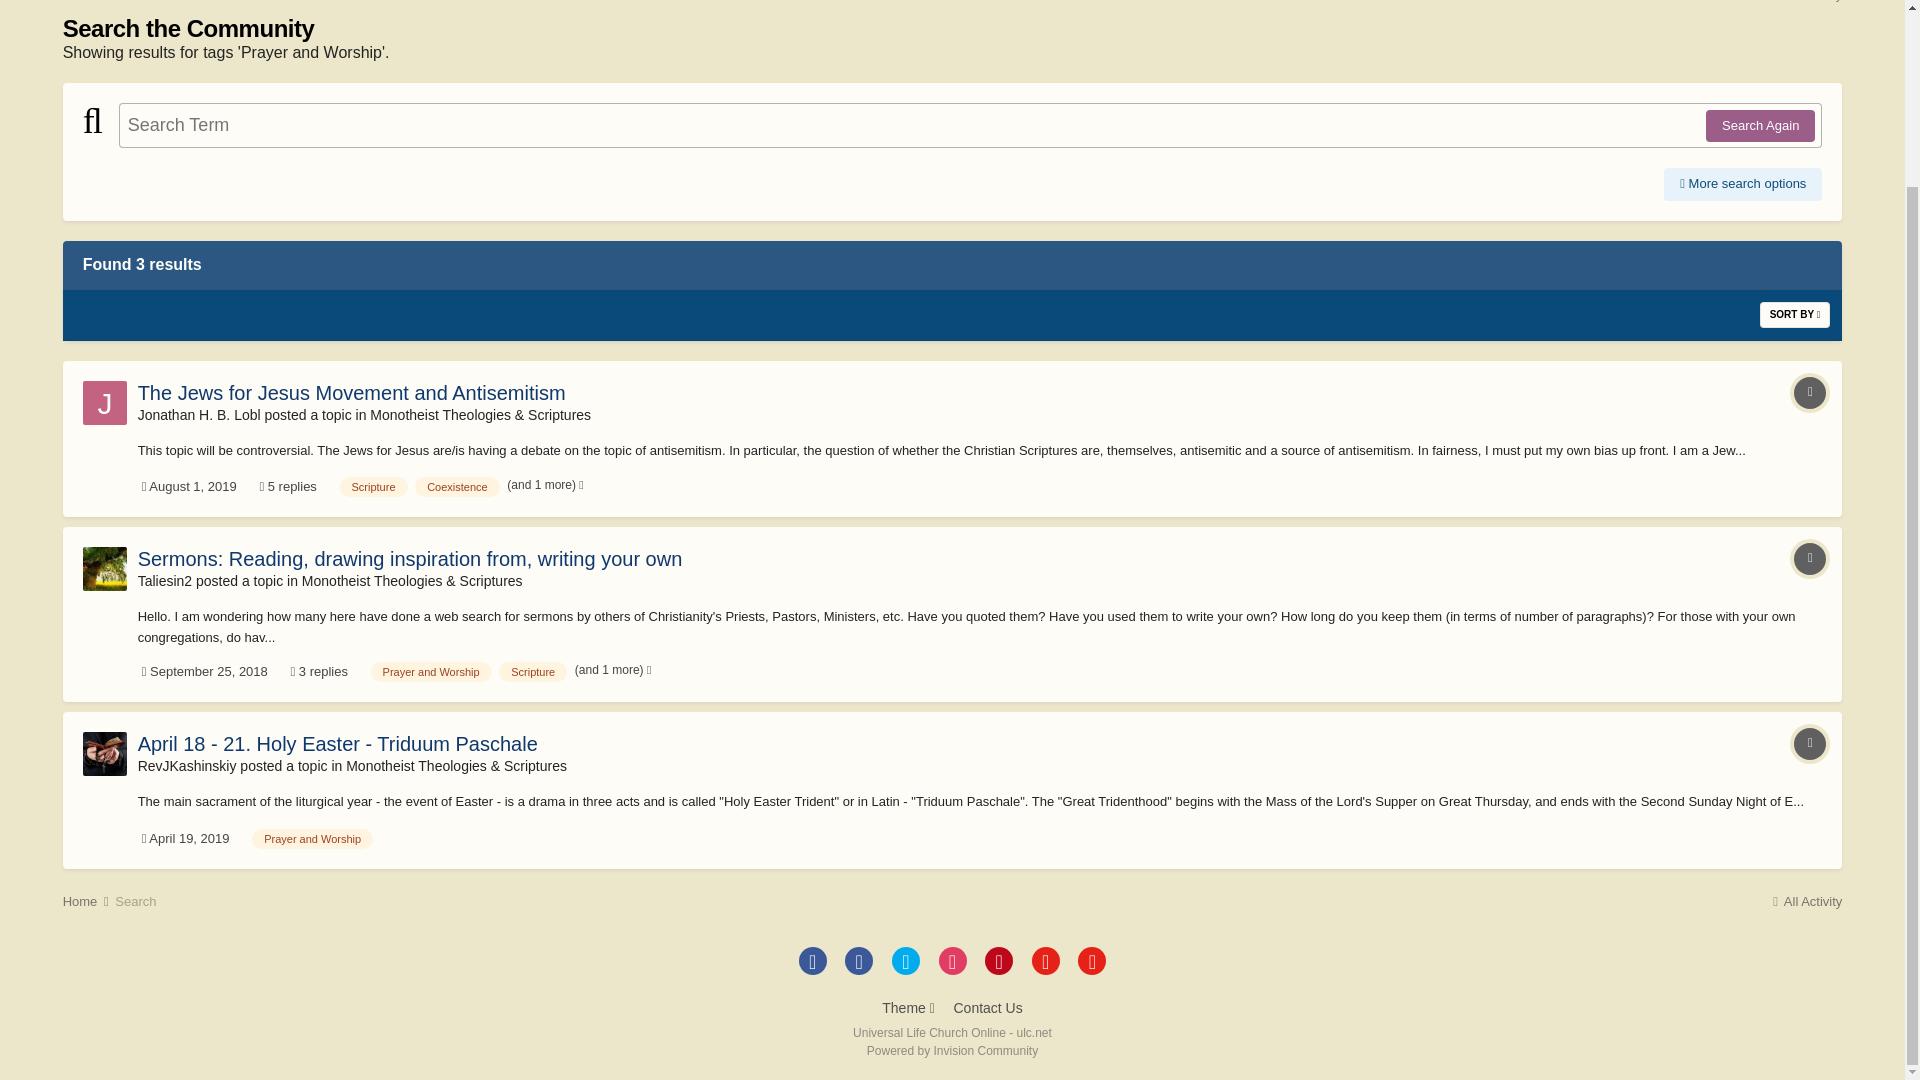 This screenshot has height=1080, width=1920. Describe the element at coordinates (1809, 392) in the screenshot. I see `Topic` at that location.